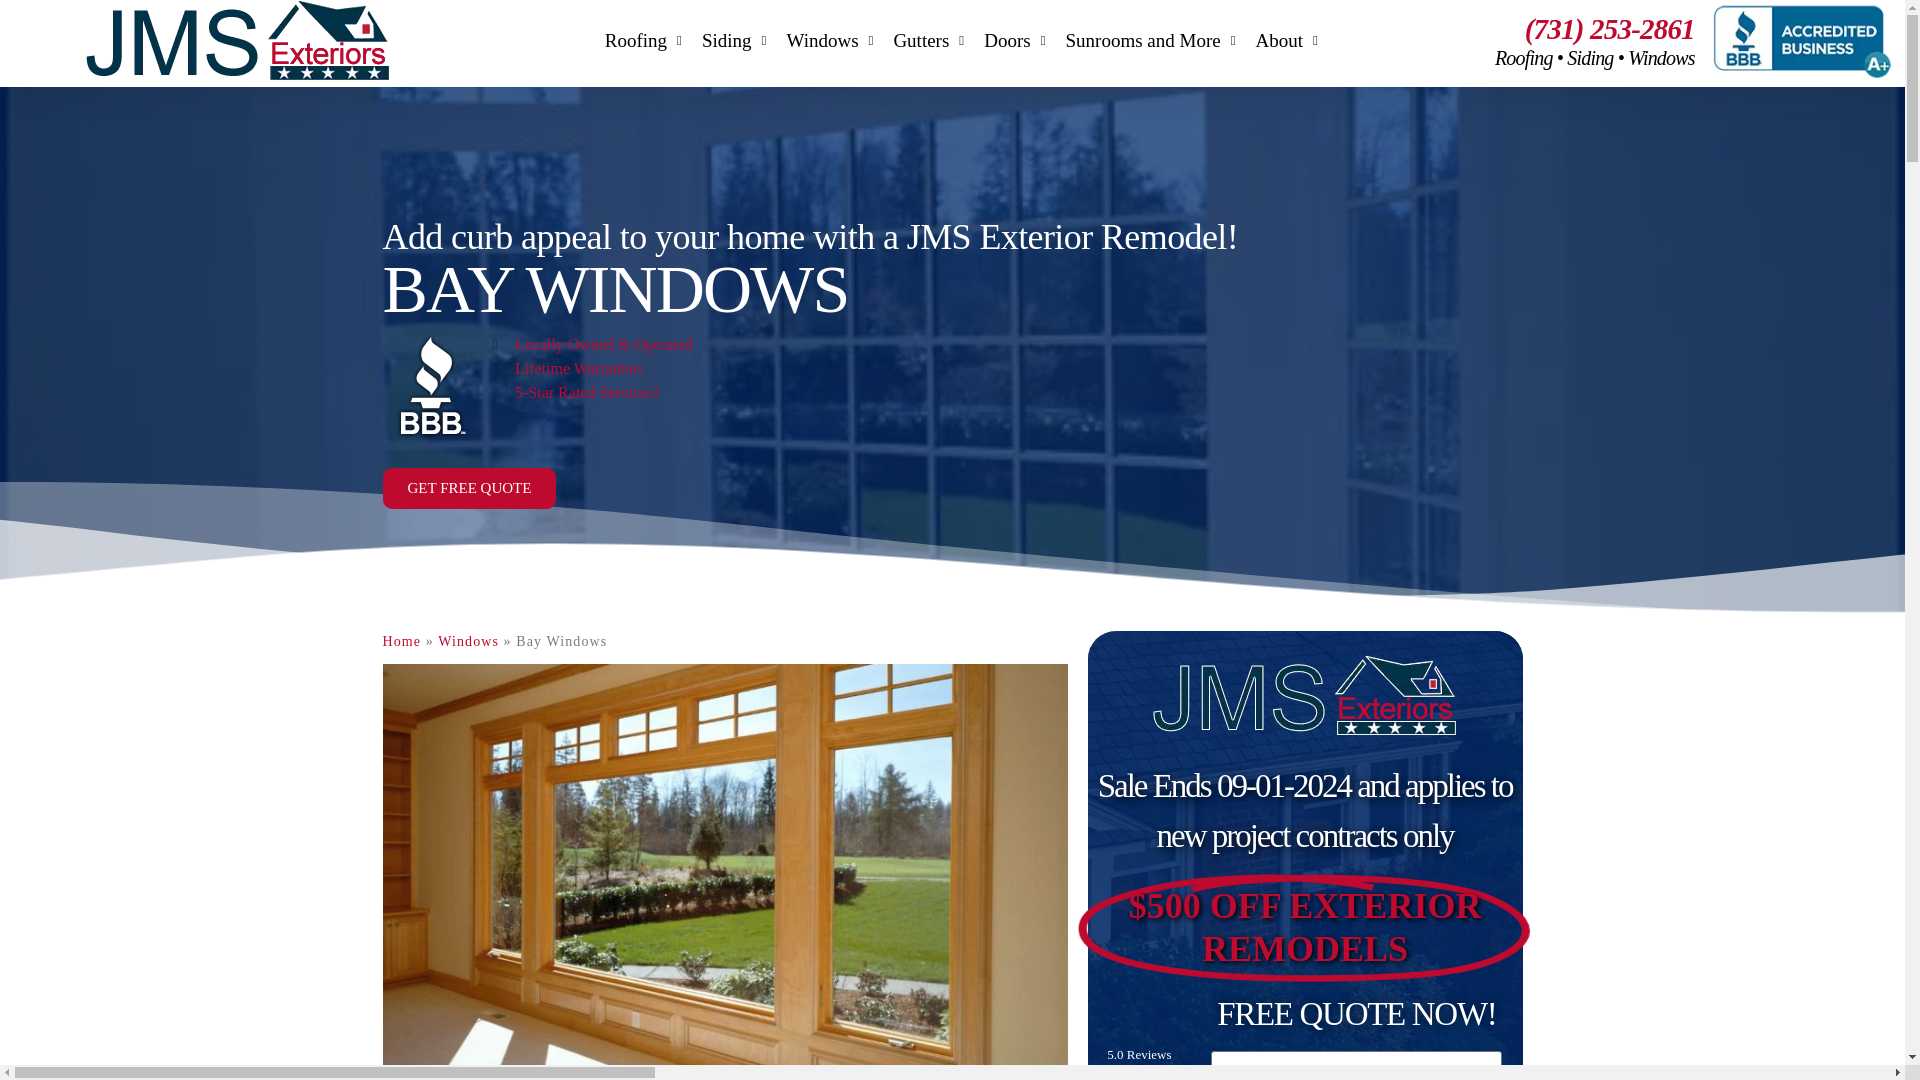 The width and height of the screenshot is (1920, 1080). I want to click on Windows, so click(829, 40).